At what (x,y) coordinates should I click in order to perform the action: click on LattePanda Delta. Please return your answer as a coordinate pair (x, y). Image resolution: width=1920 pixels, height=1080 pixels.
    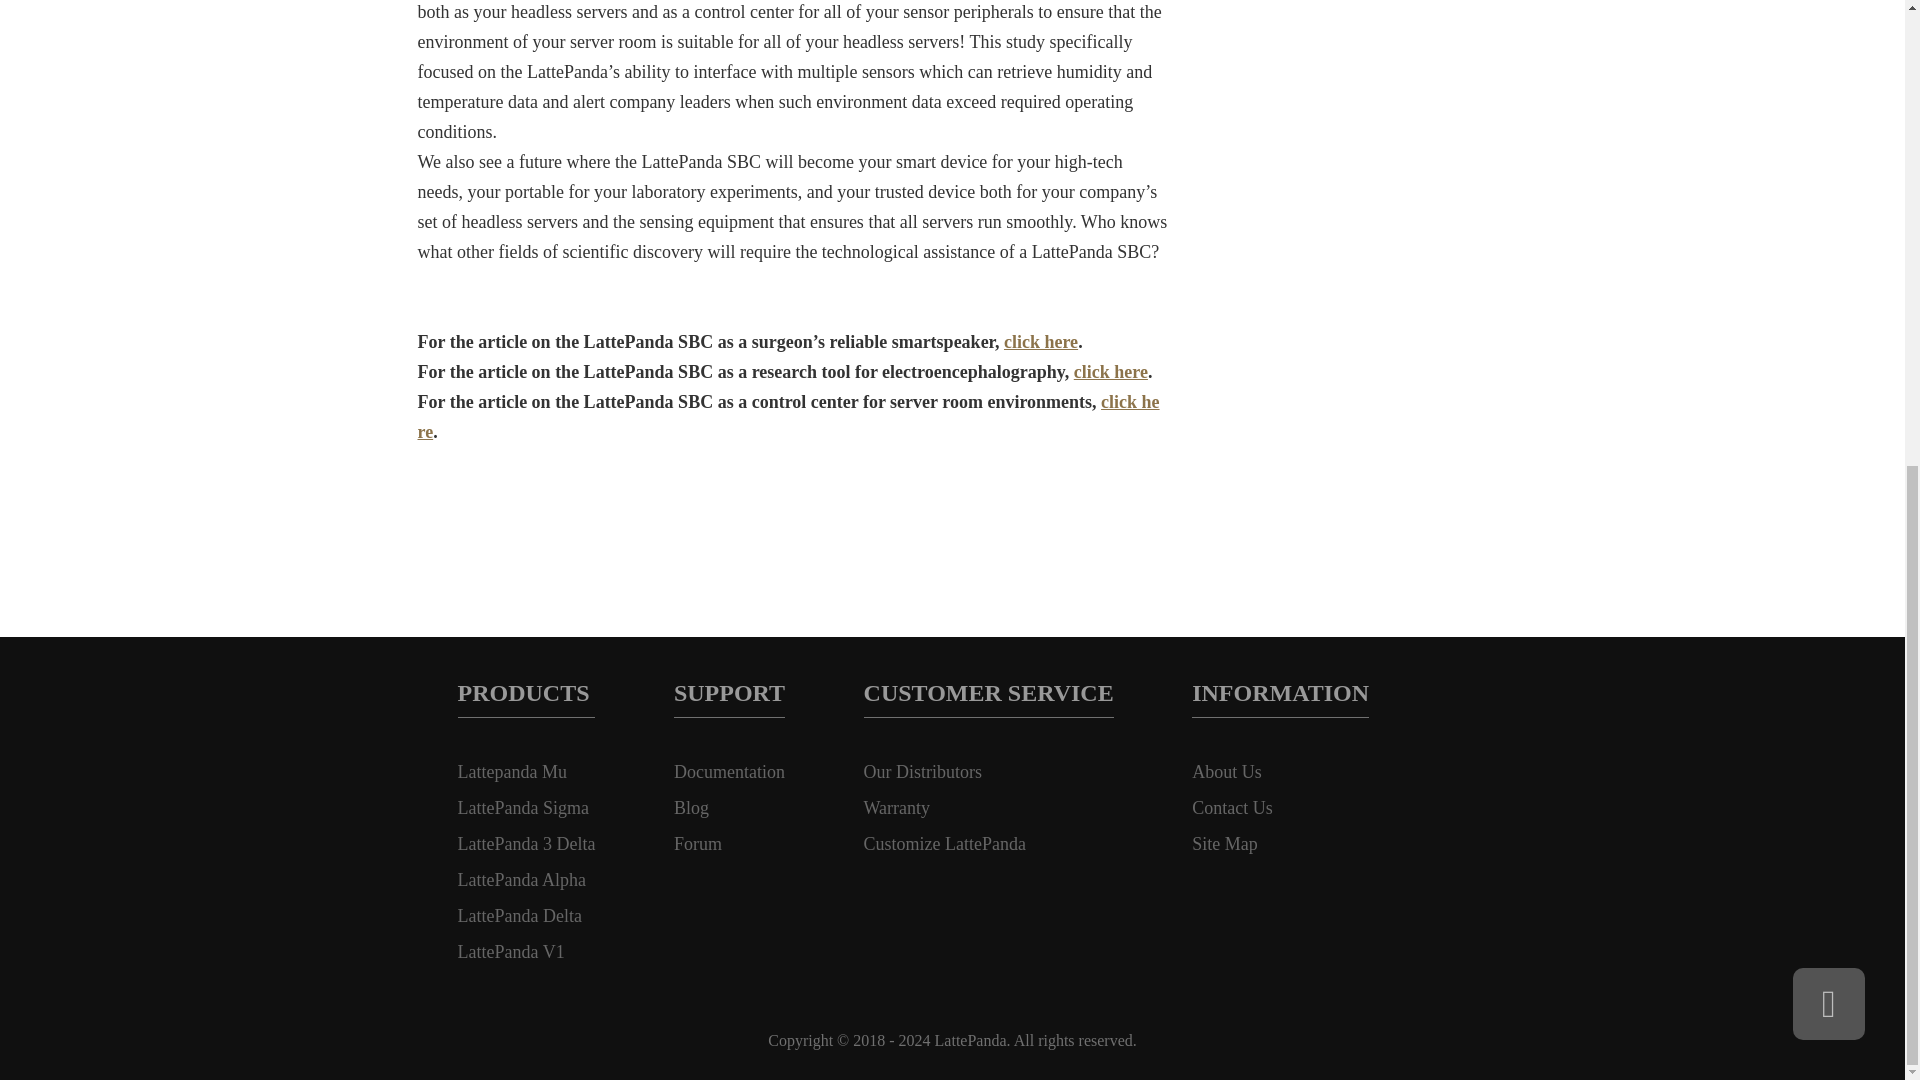
    Looking at the image, I should click on (526, 916).